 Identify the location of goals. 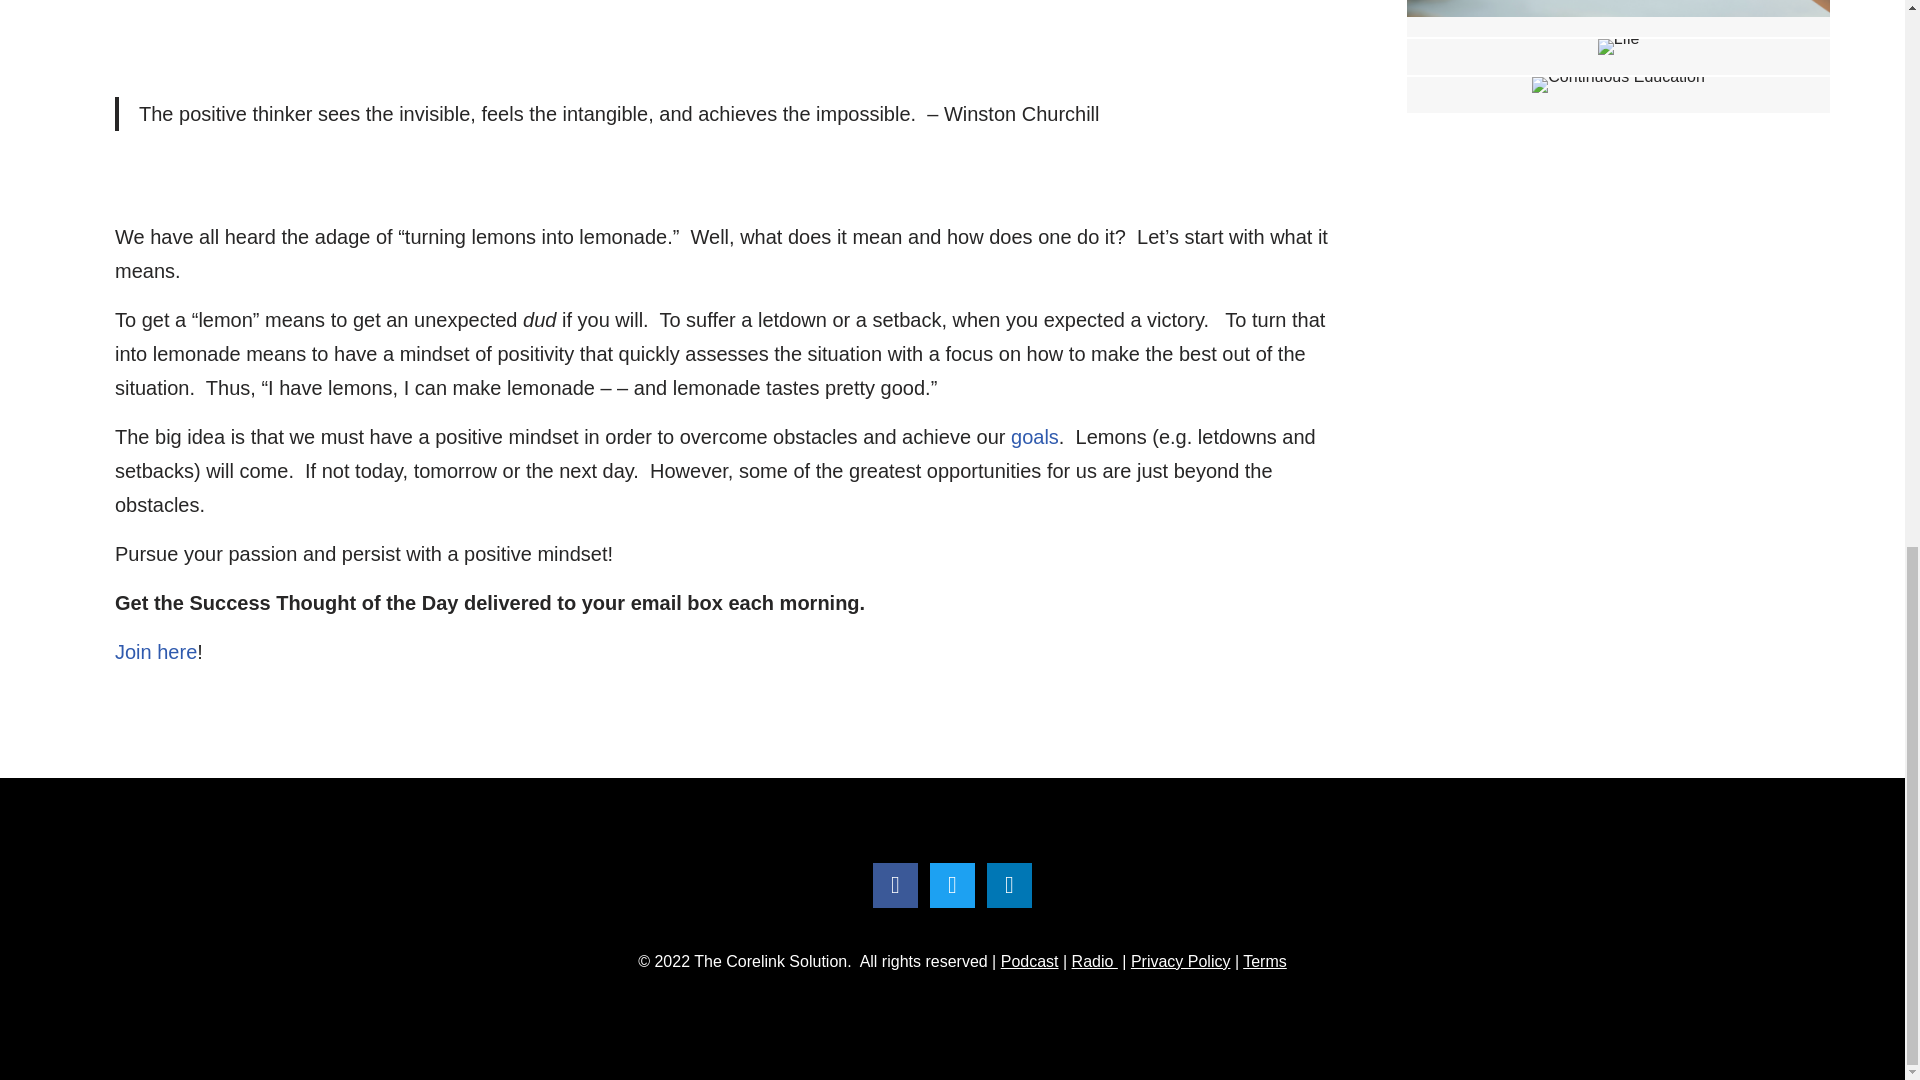
(1035, 436).